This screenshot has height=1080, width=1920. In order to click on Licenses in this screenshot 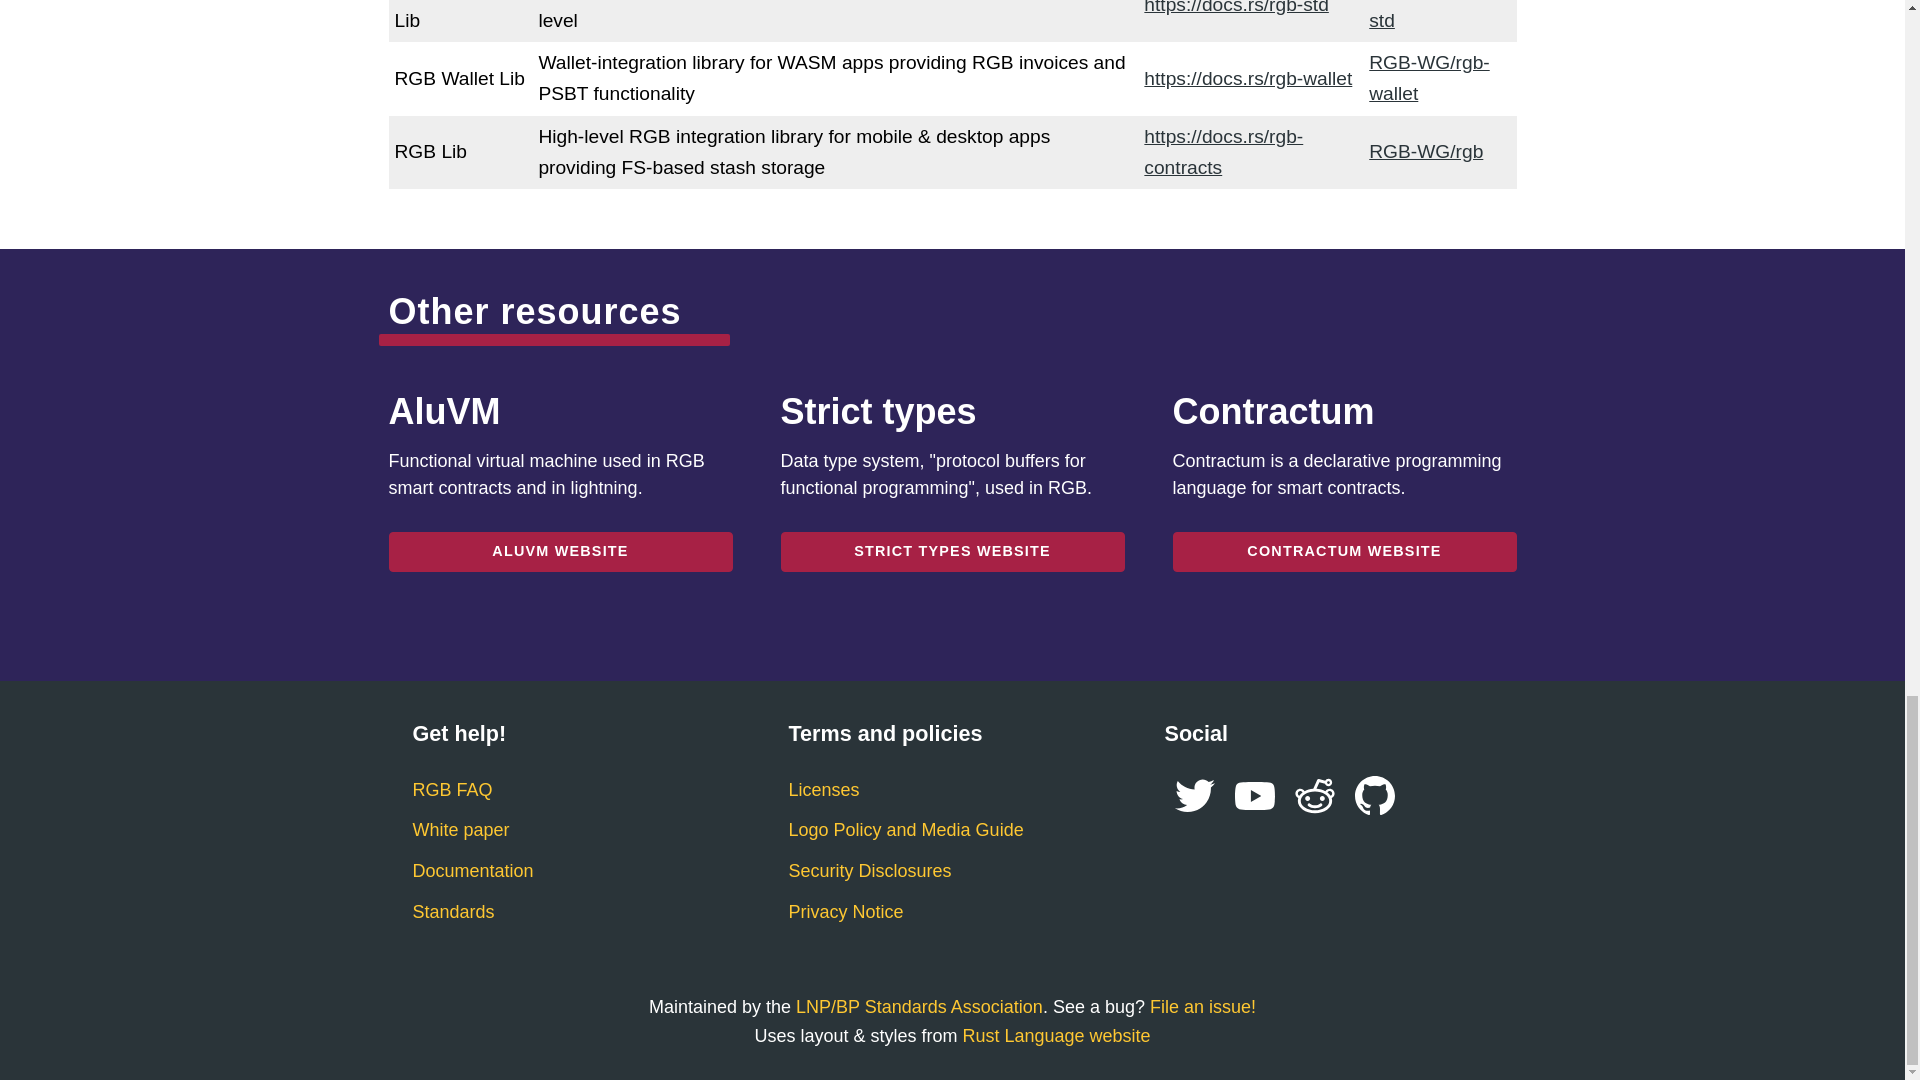, I will do `click(822, 790)`.